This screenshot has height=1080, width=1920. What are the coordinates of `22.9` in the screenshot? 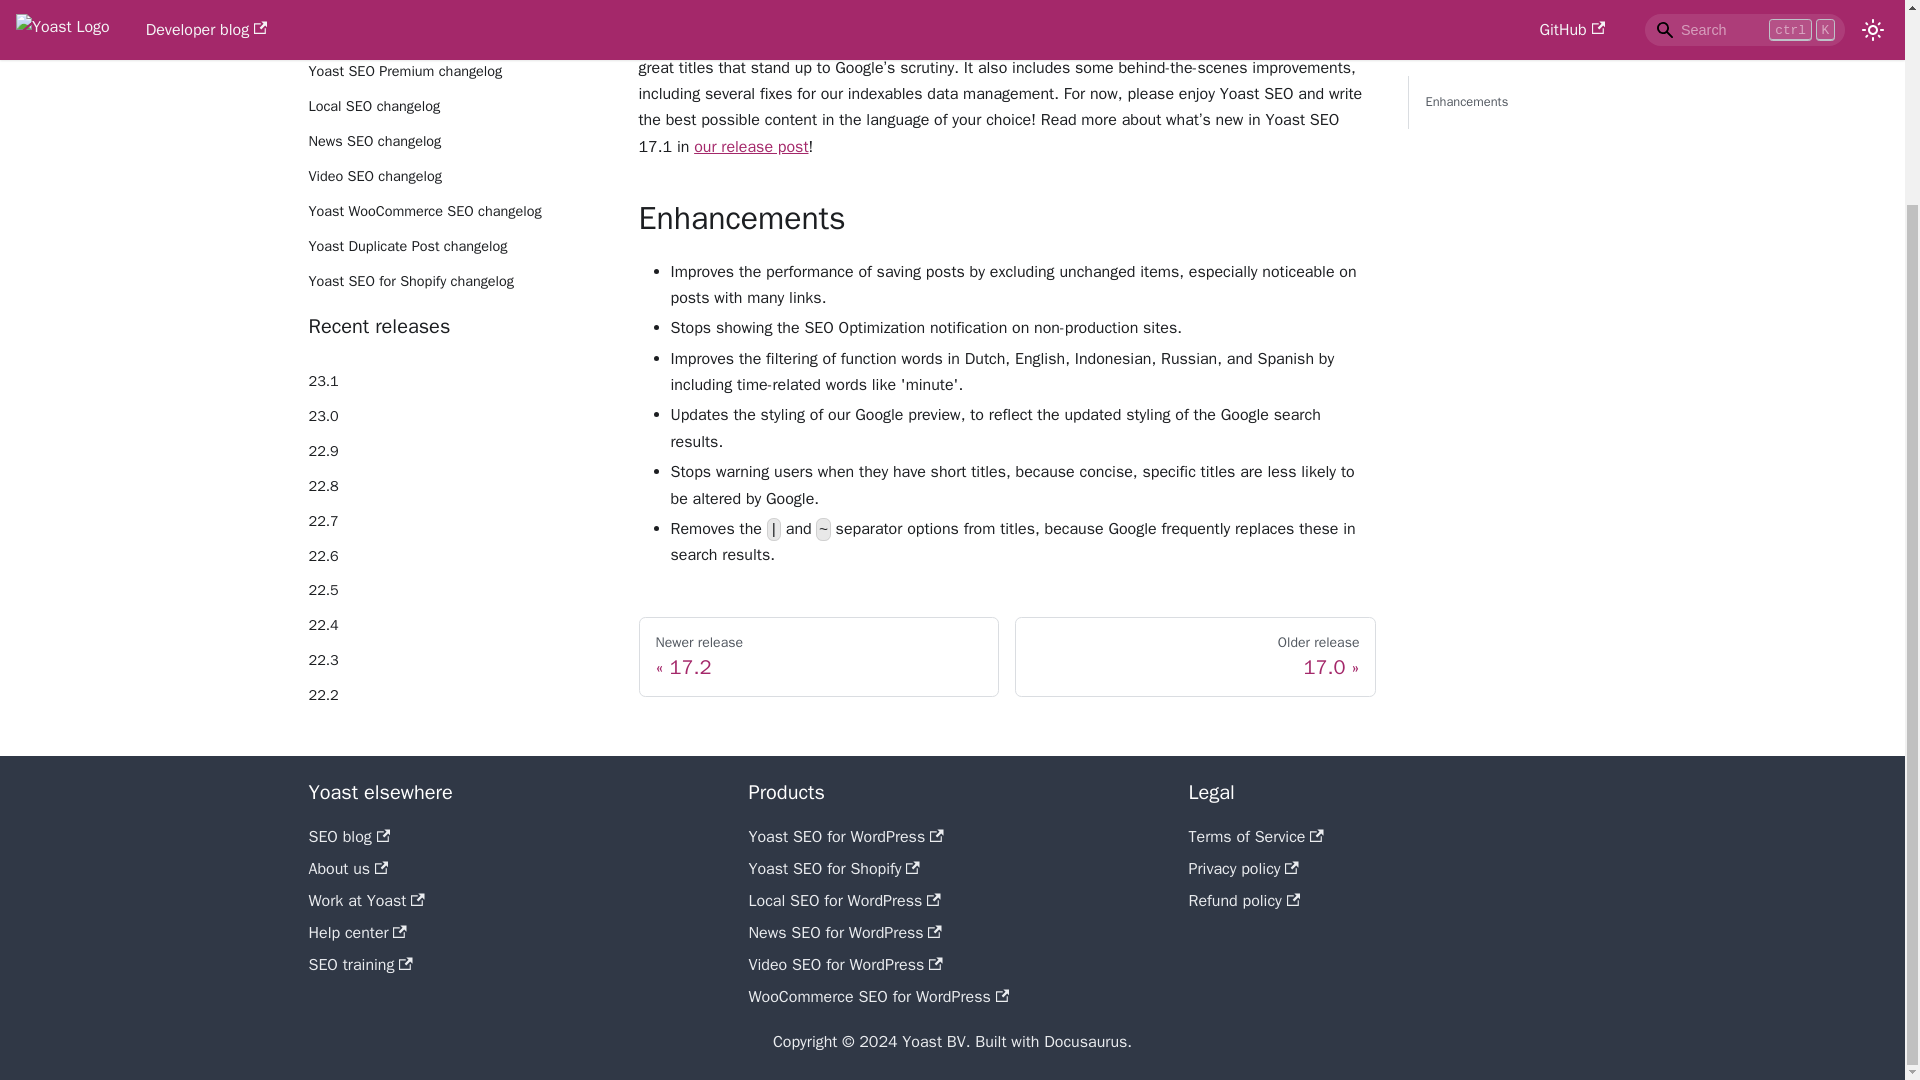 It's located at (458, 452).